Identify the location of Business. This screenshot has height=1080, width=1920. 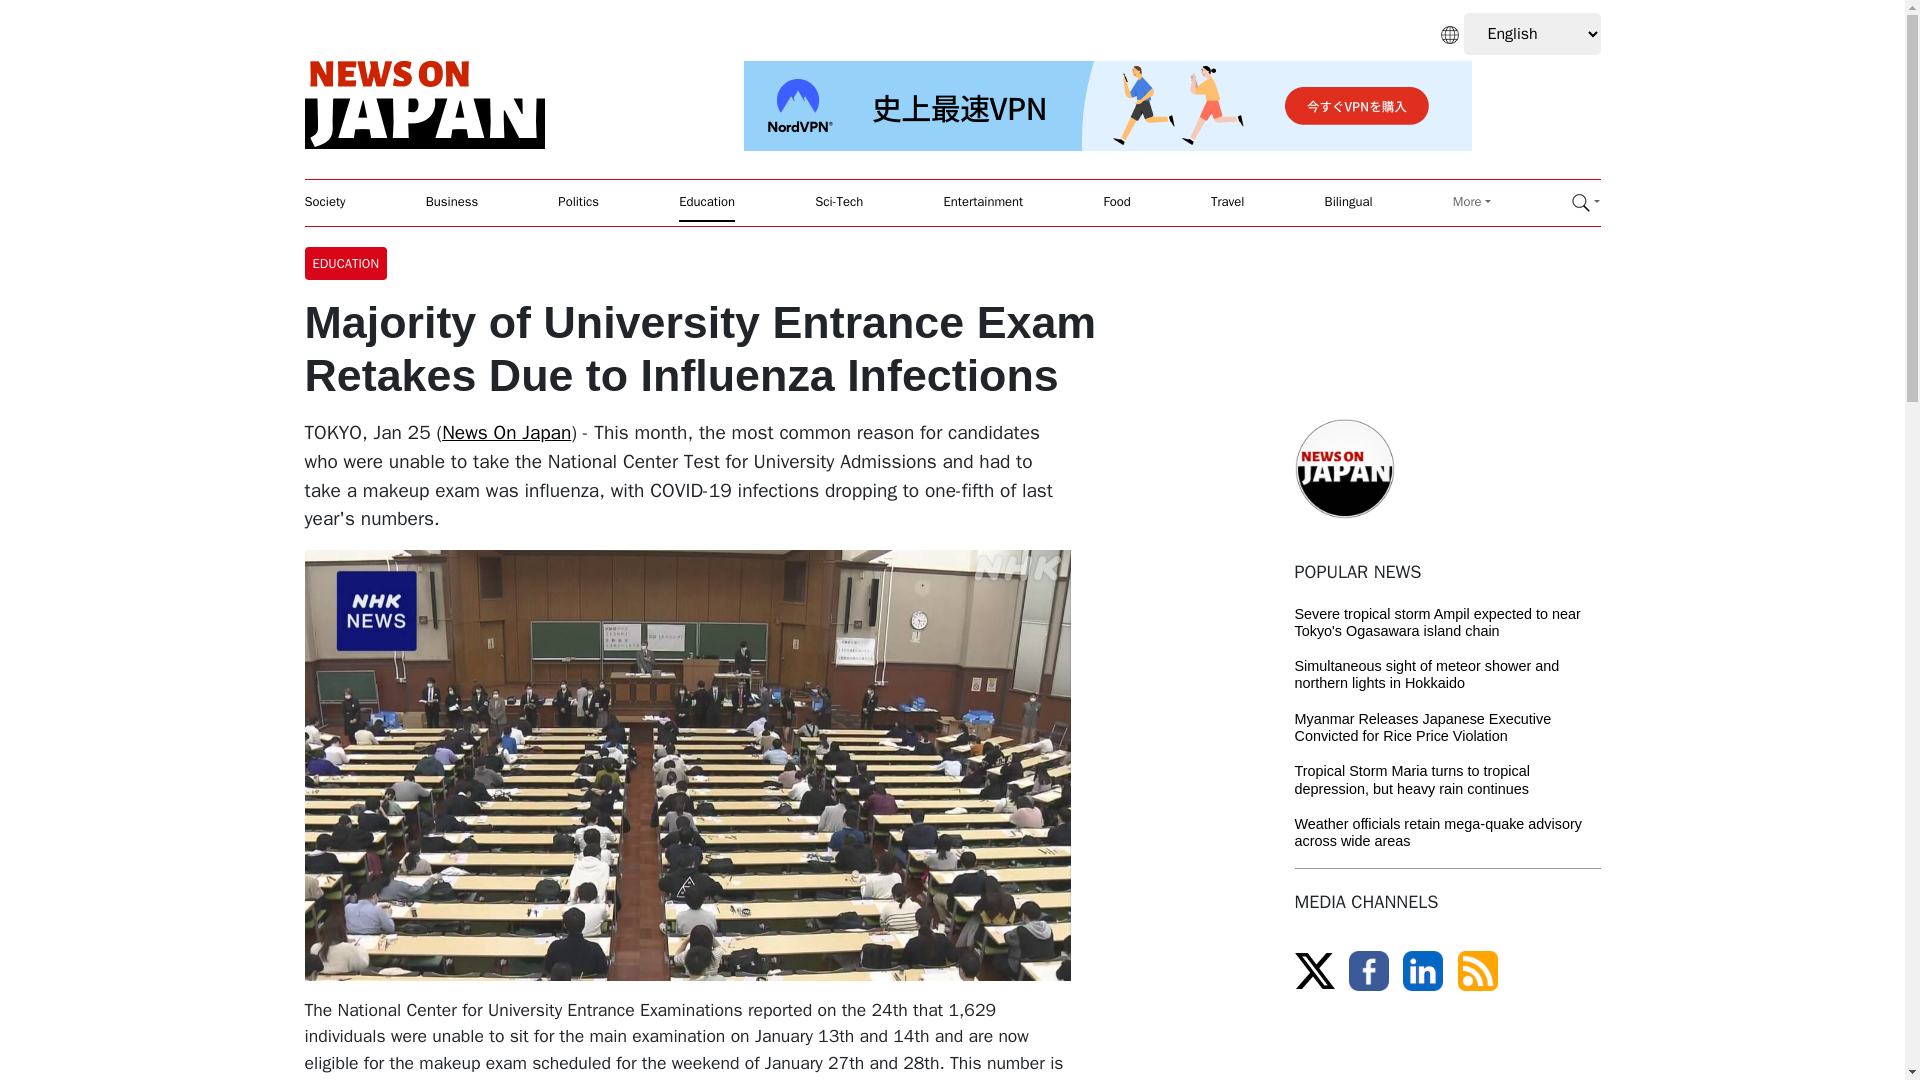
(452, 202).